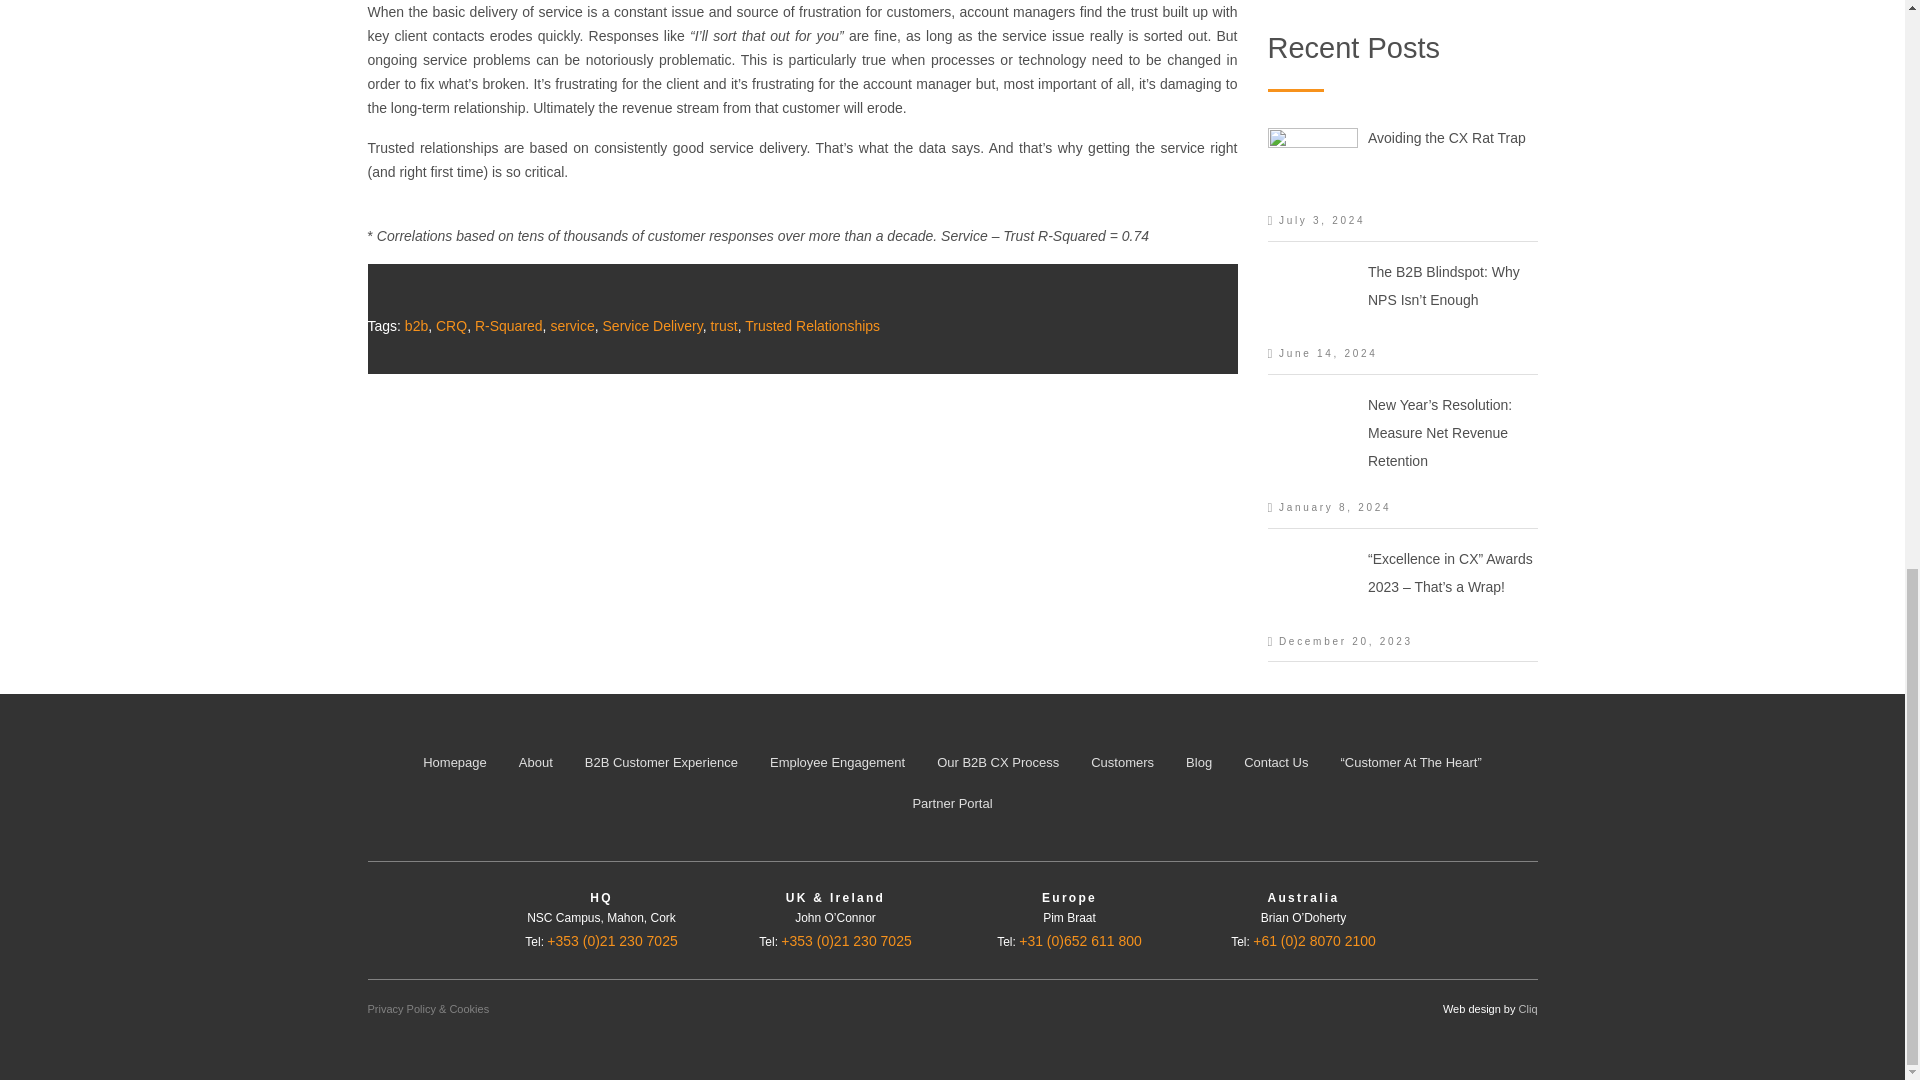 This screenshot has height=1080, width=1920. I want to click on R-Squared, so click(508, 325).